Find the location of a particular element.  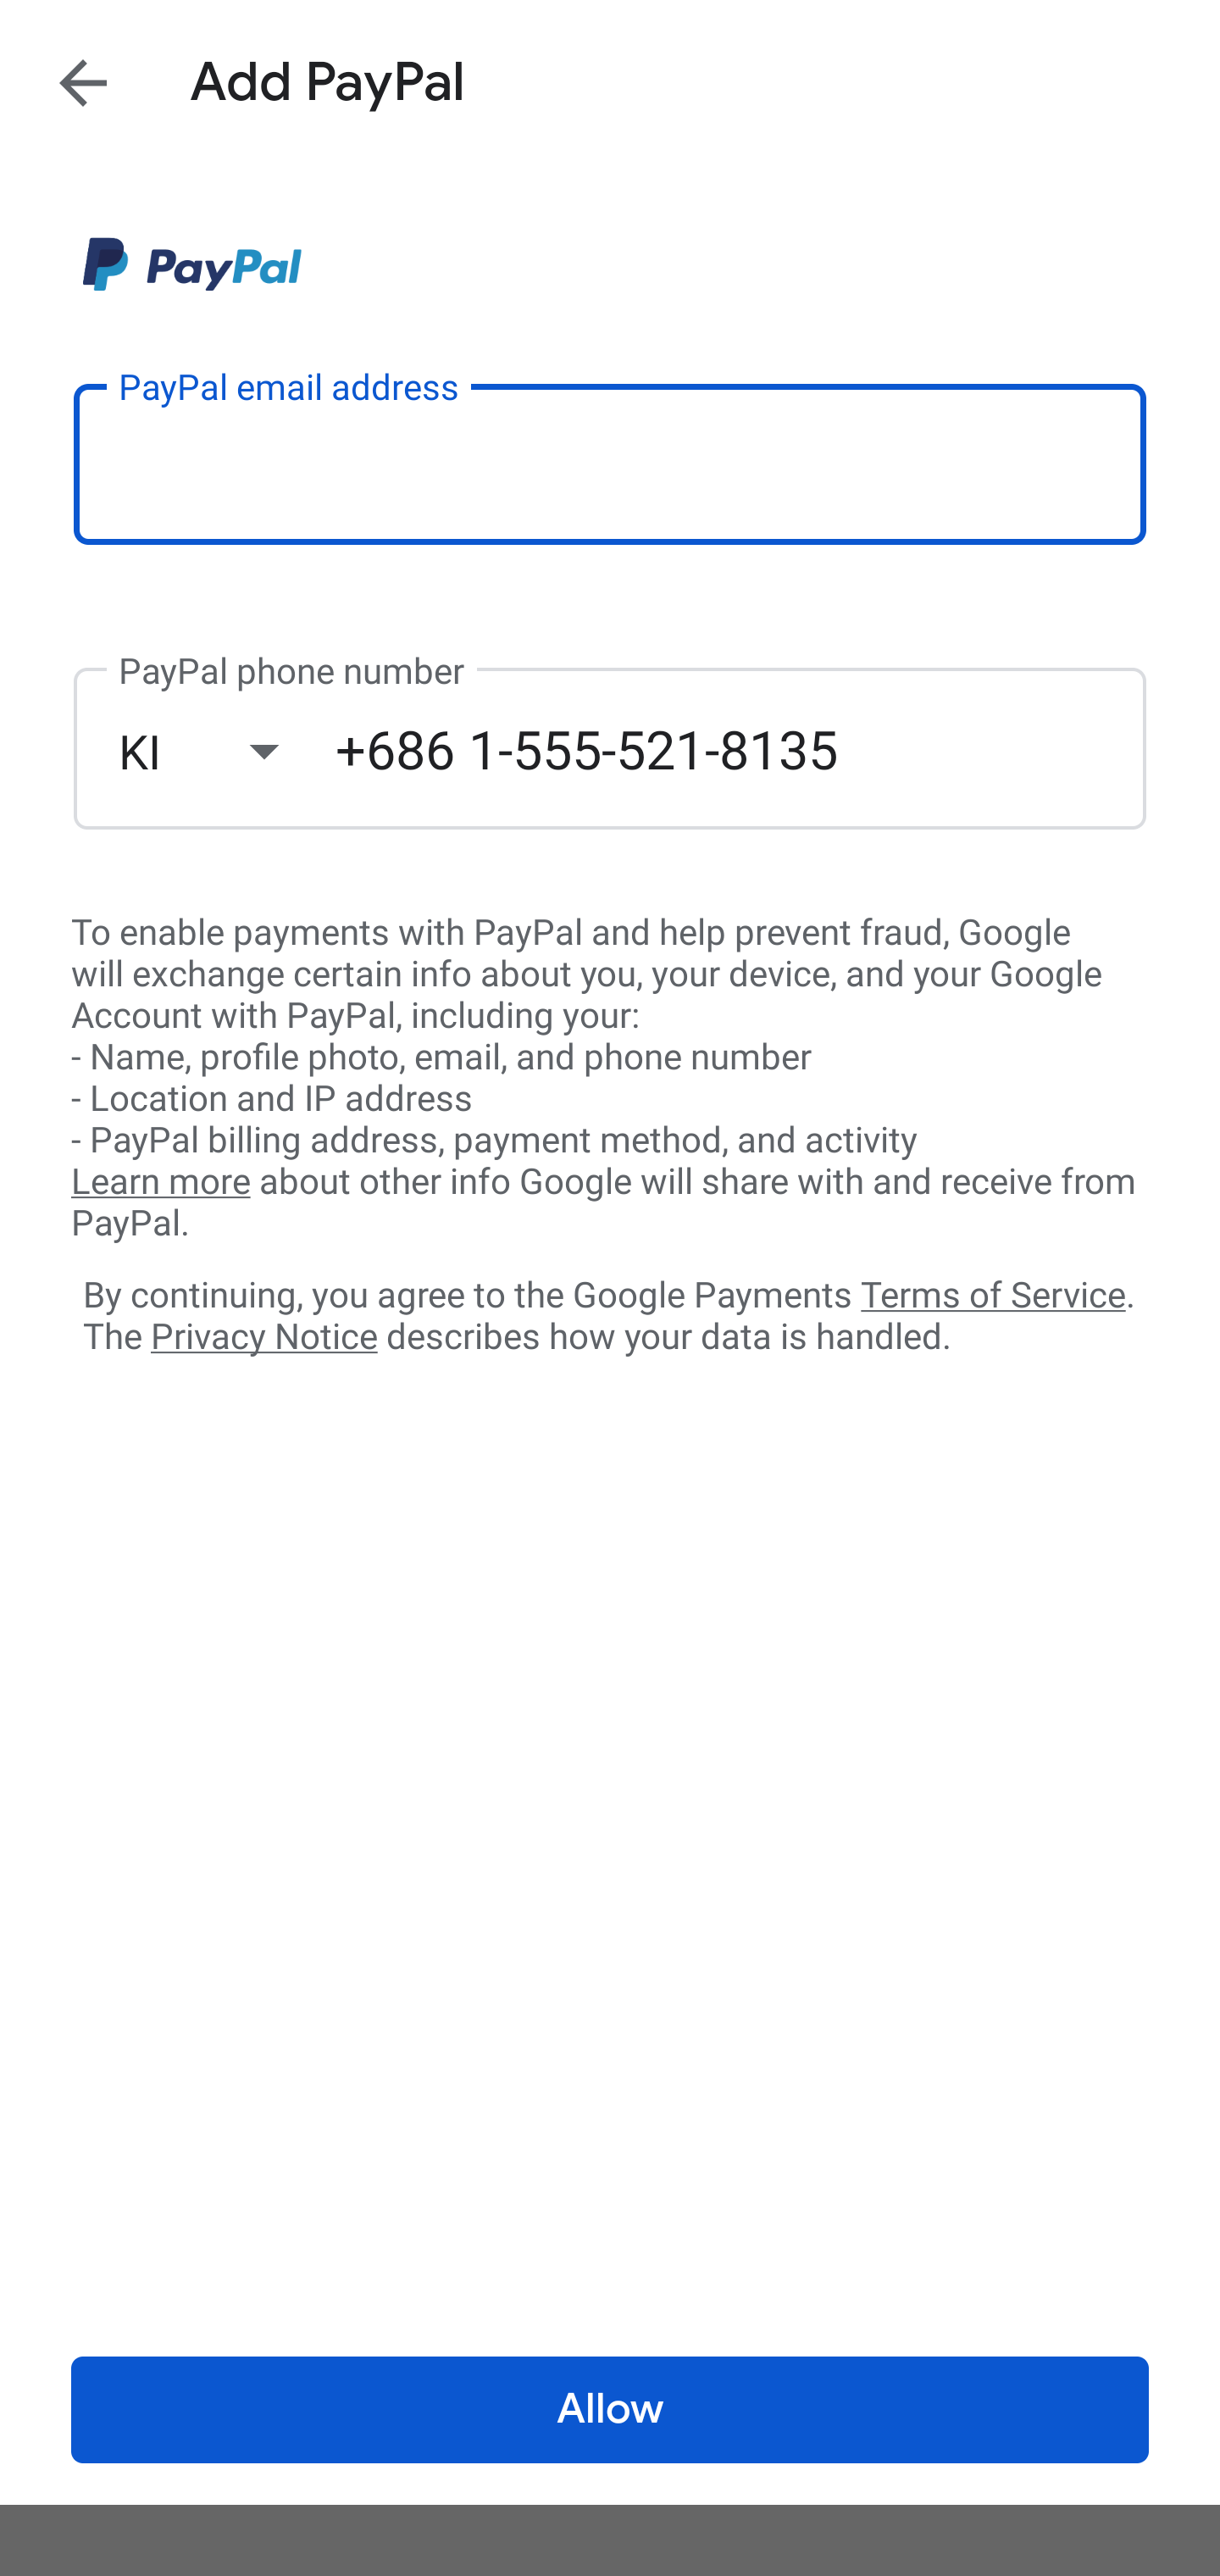

Learn more is located at coordinates (160, 1182).